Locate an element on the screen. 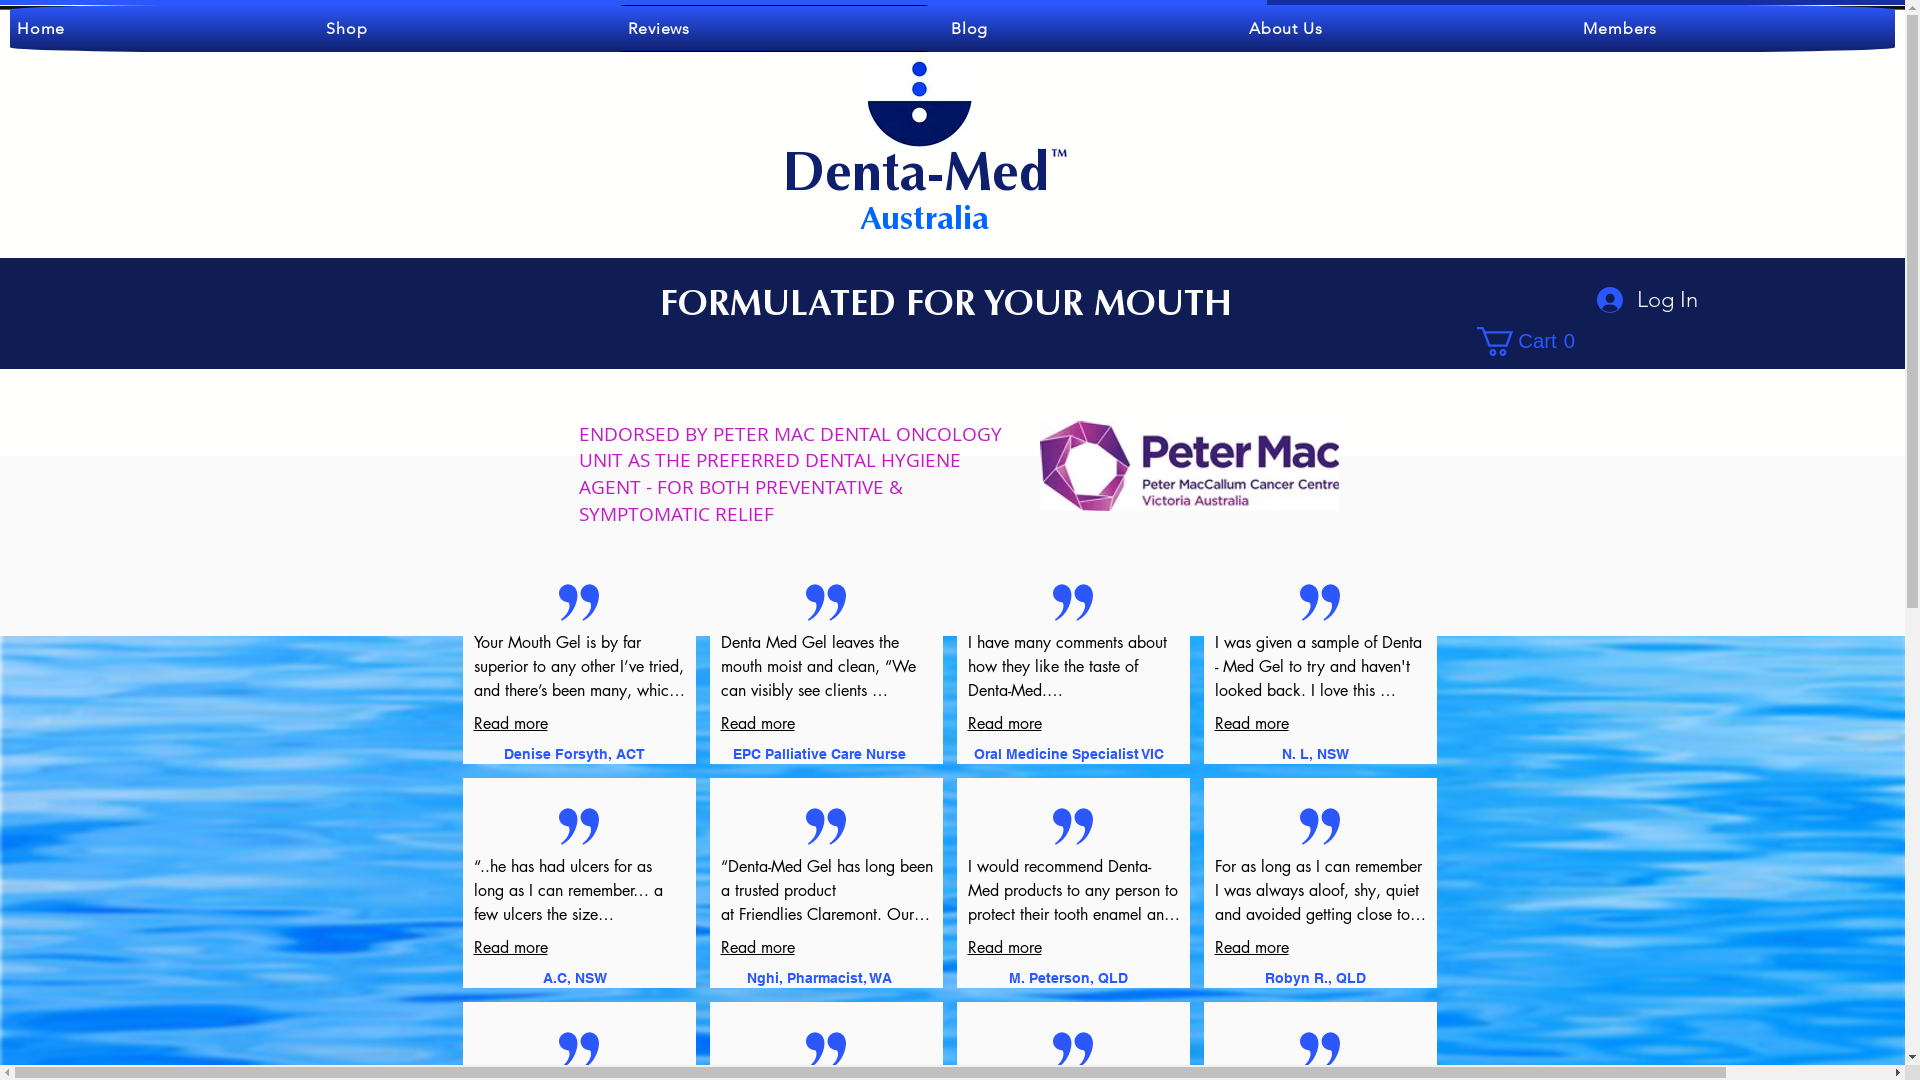 This screenshot has width=1920, height=1080. Read more is located at coordinates (1005, 948).